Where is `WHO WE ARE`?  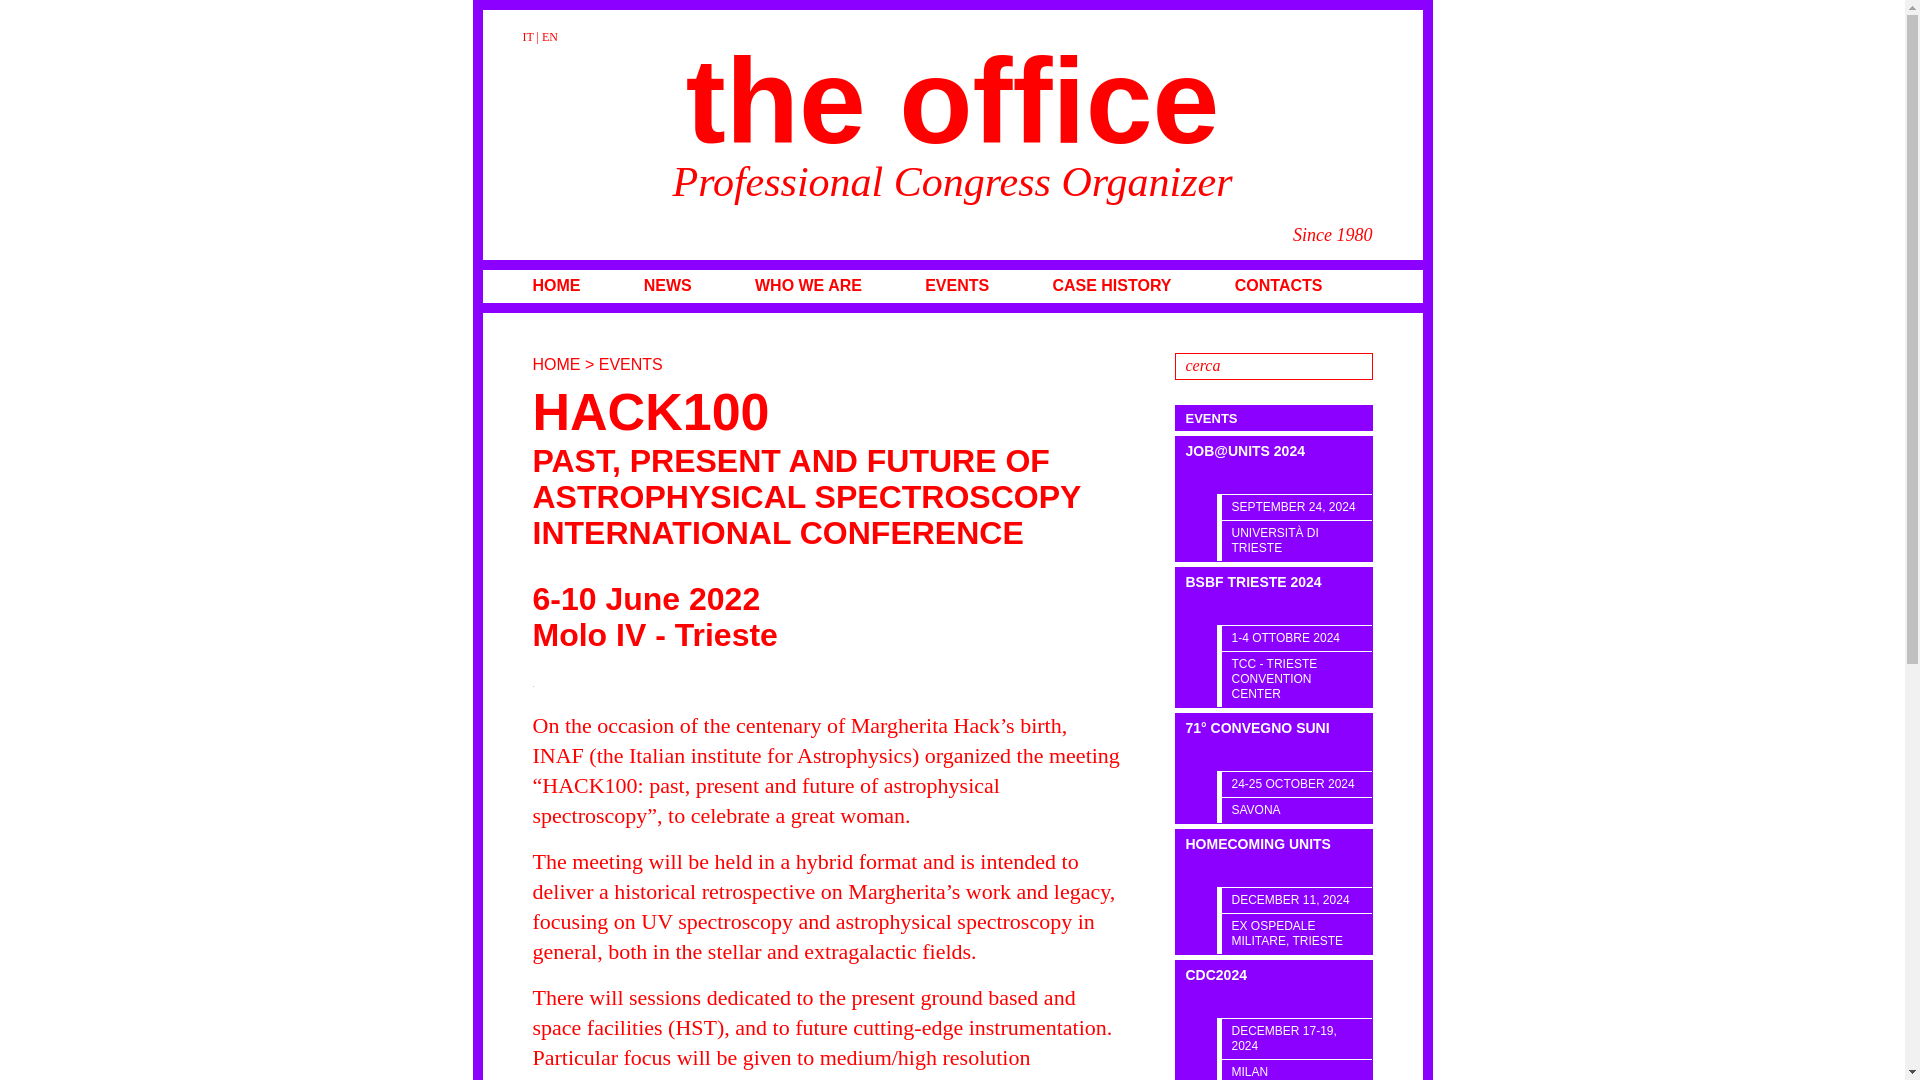 WHO WE ARE is located at coordinates (808, 285).